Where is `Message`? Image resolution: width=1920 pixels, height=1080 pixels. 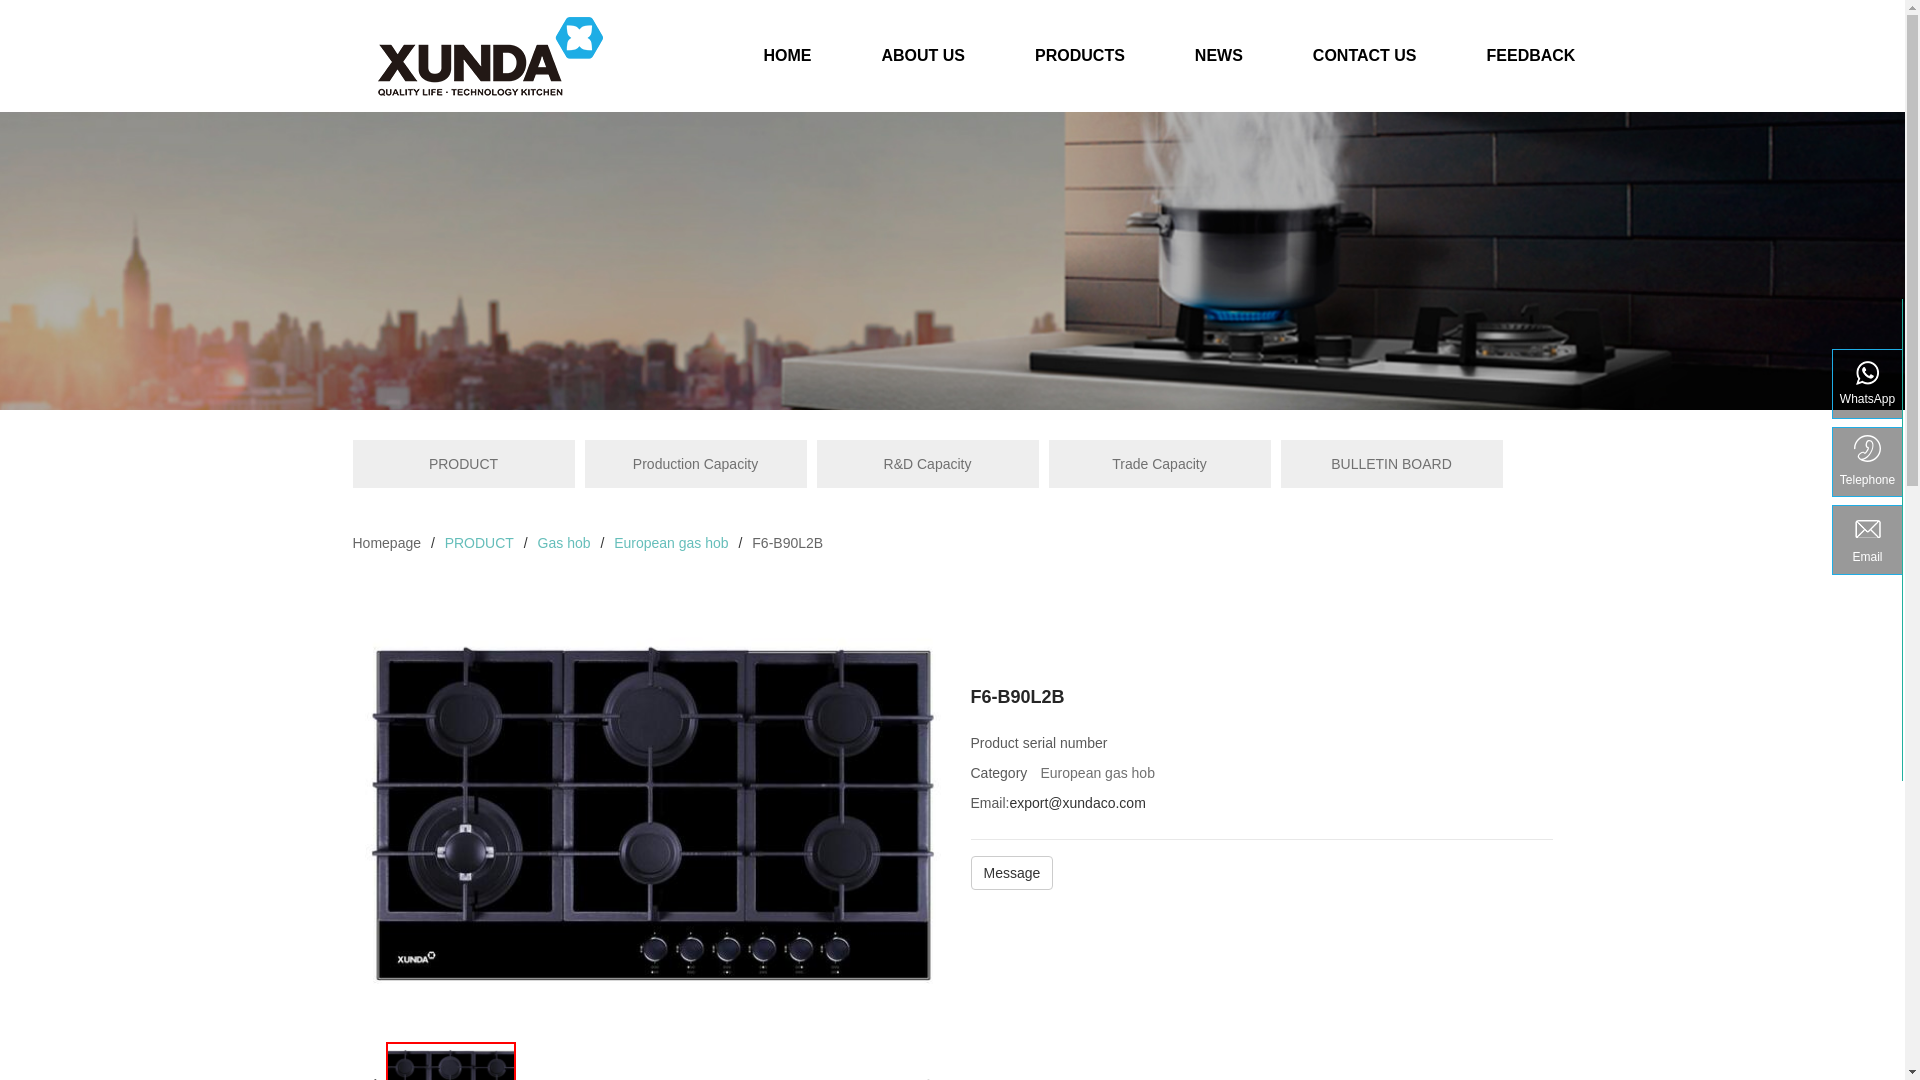 Message is located at coordinates (1012, 873).